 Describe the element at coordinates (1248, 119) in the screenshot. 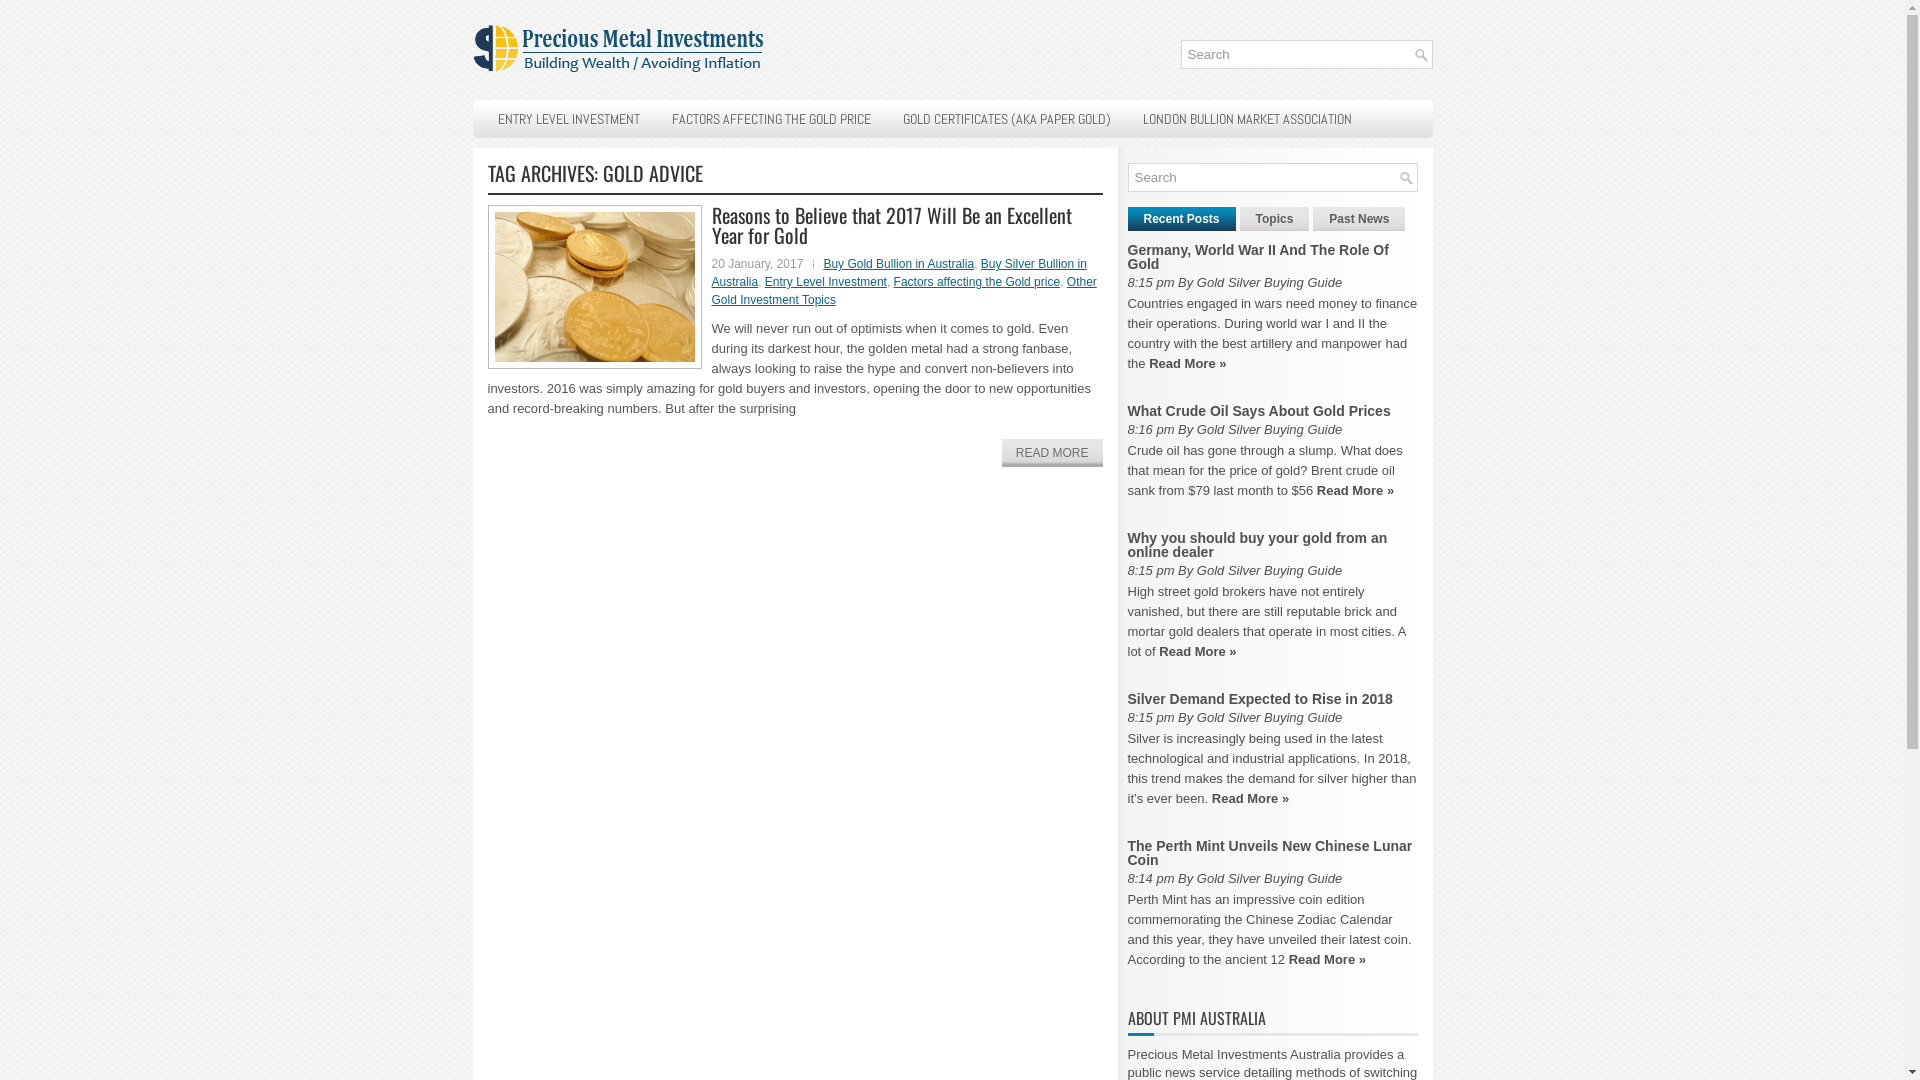

I see `LONDON BULLION MARKET ASSOCIATION` at that location.